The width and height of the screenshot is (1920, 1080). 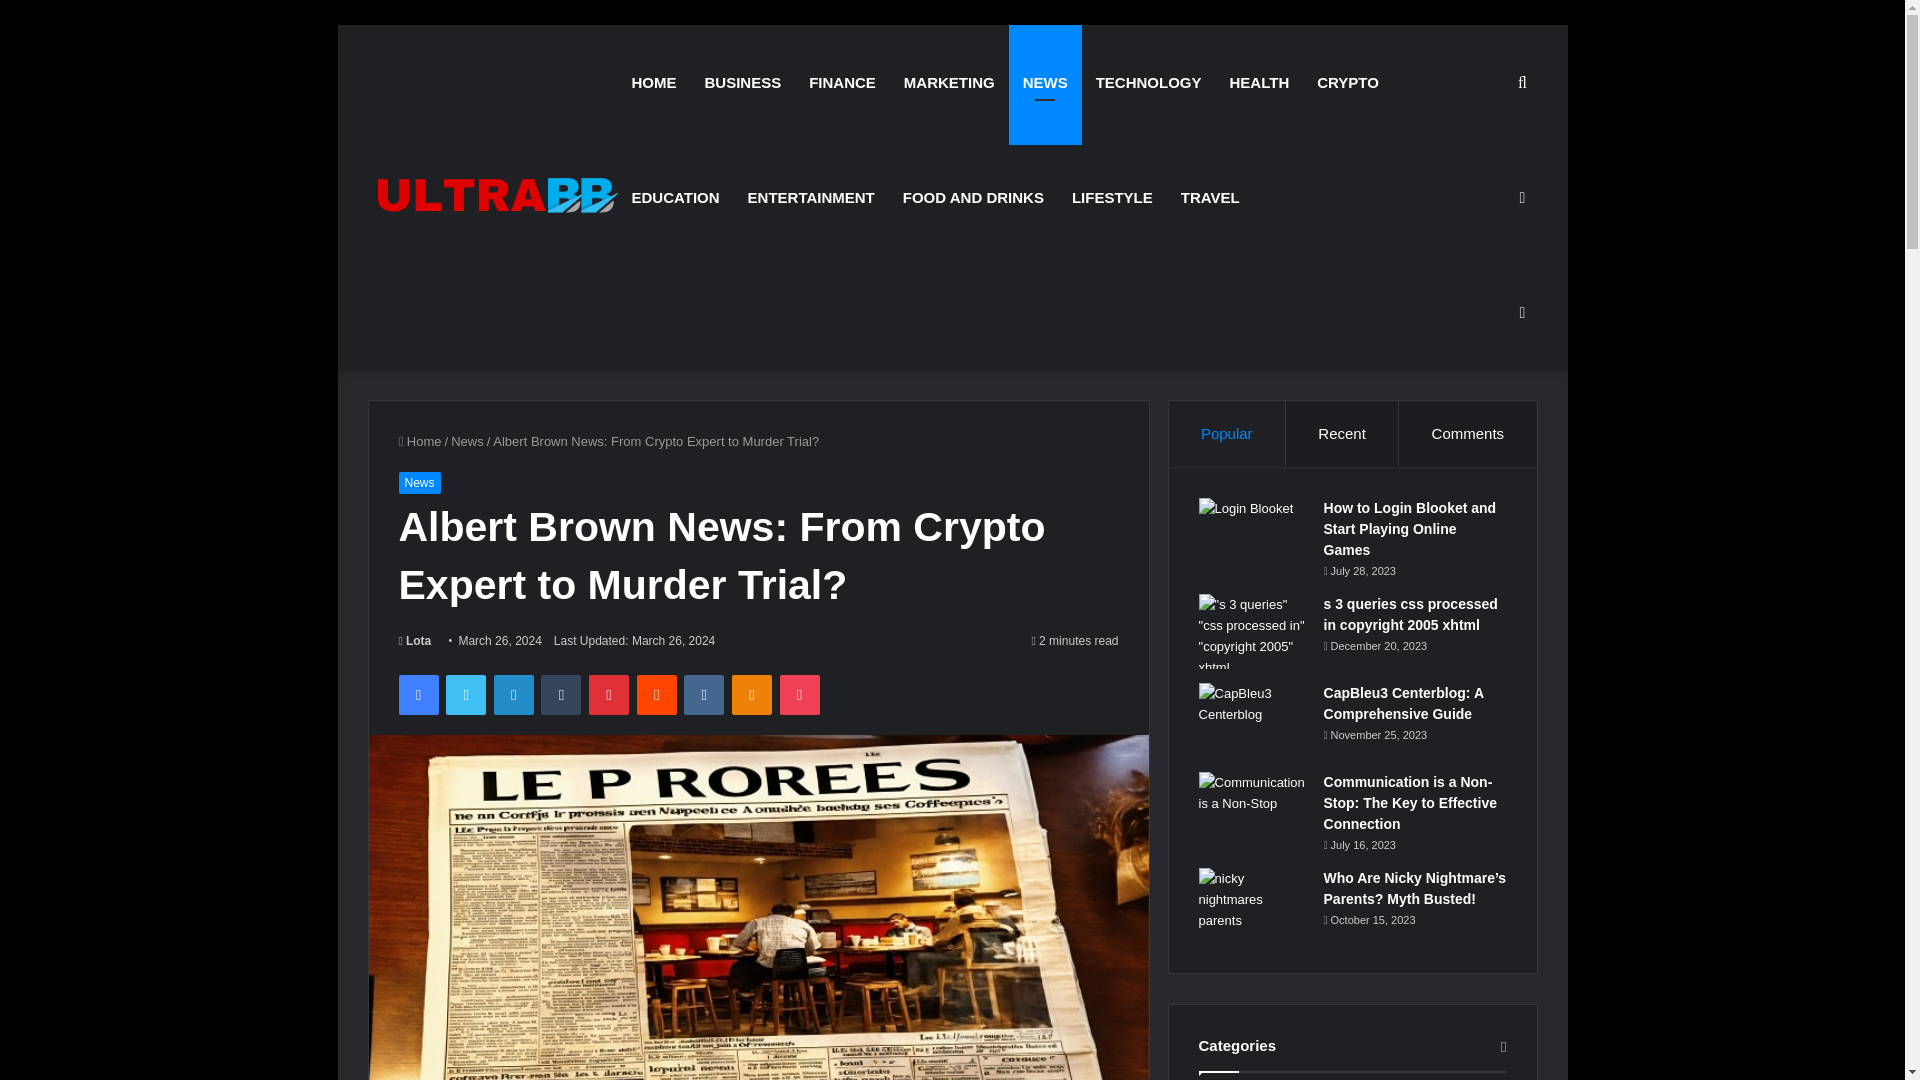 What do you see at coordinates (417, 694) in the screenshot?
I see `Facebook` at bounding box center [417, 694].